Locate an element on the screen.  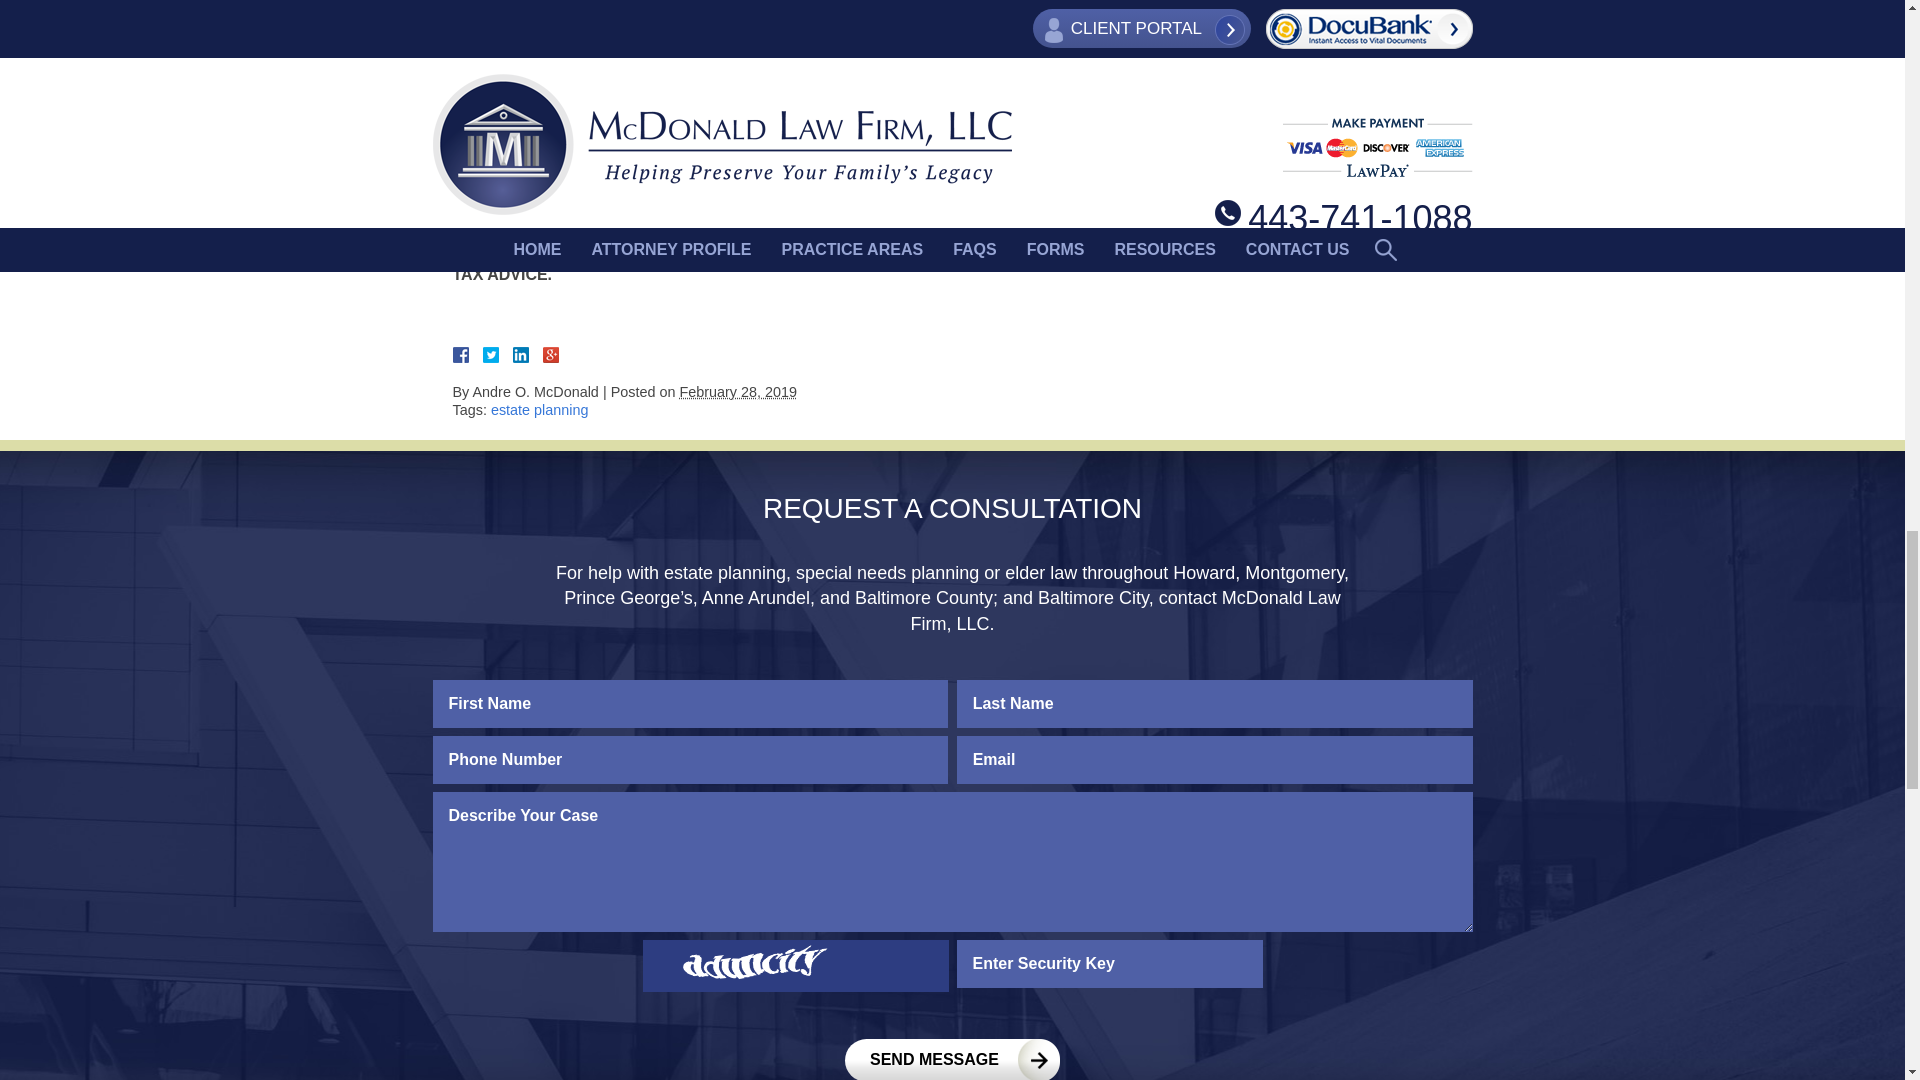
NAELA Member is located at coordinates (1284, 38).